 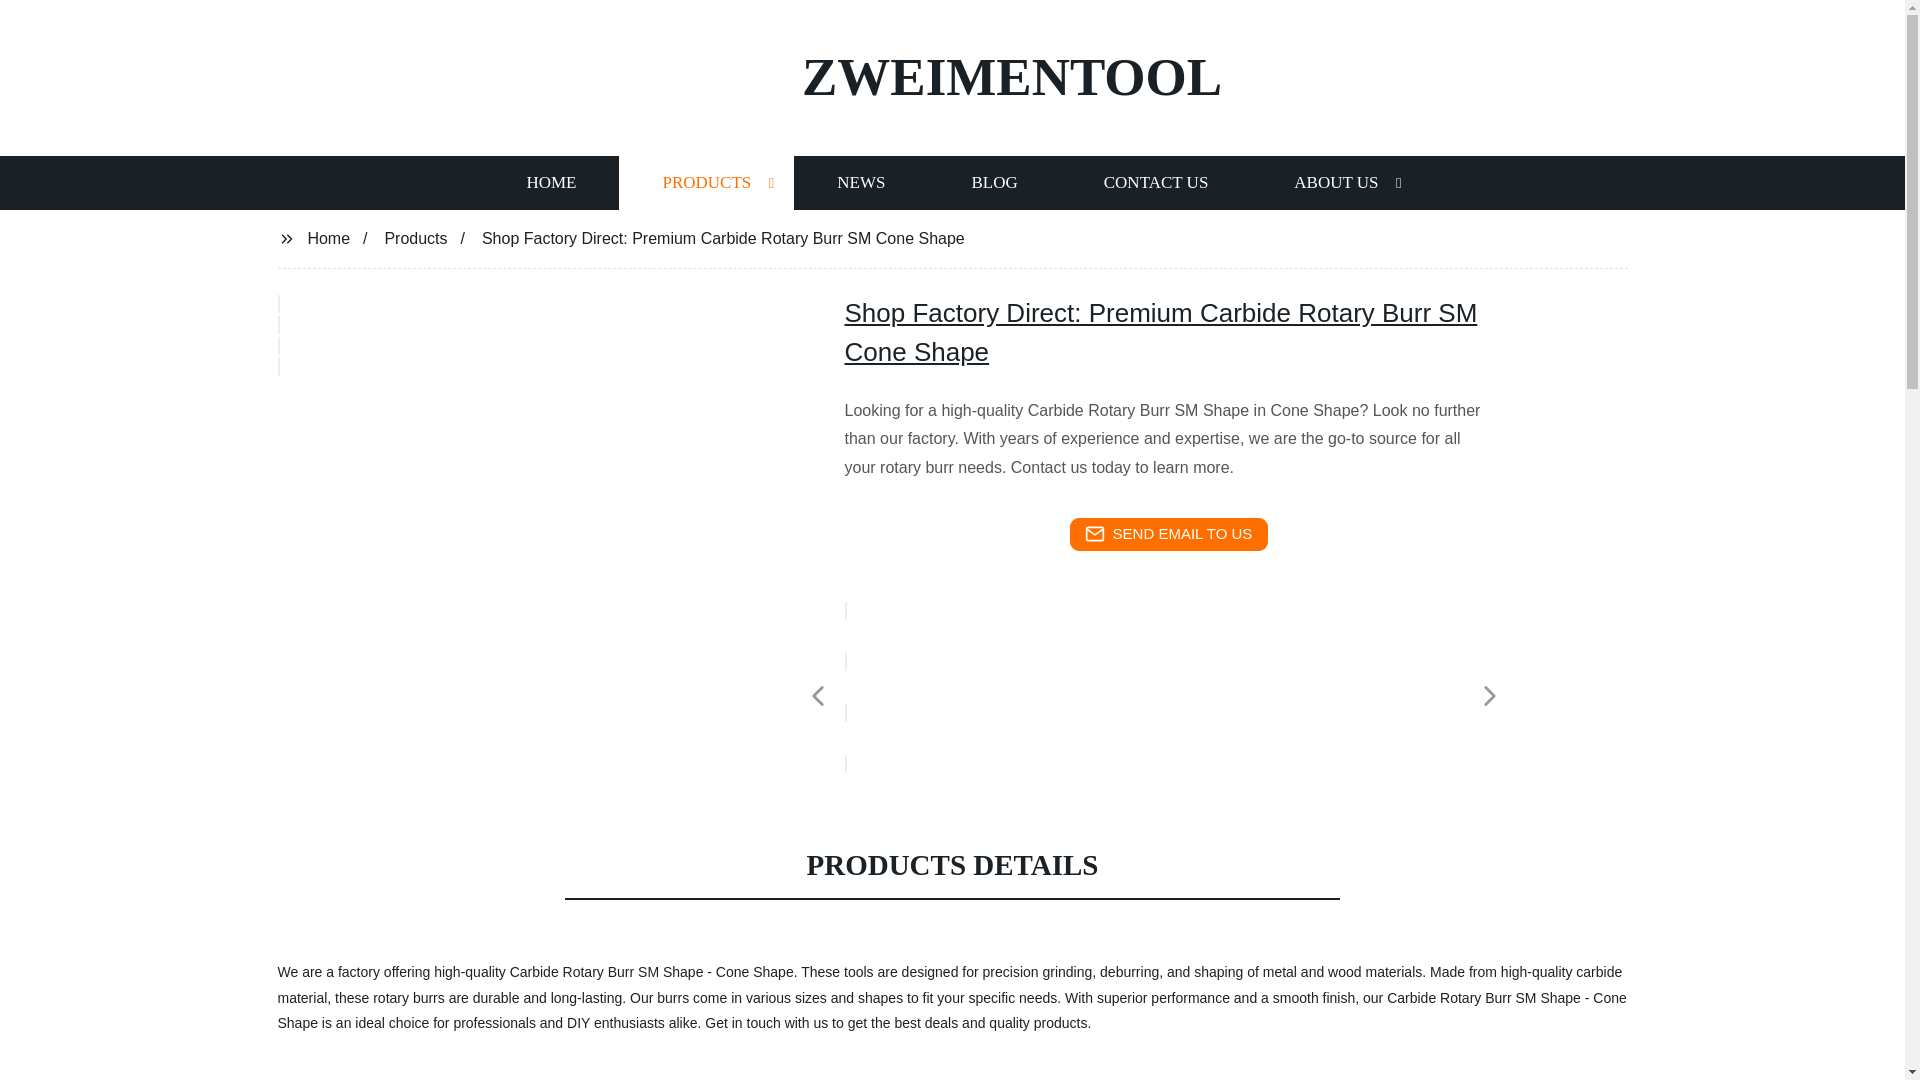 I want to click on NEWS, so click(x=860, y=182).